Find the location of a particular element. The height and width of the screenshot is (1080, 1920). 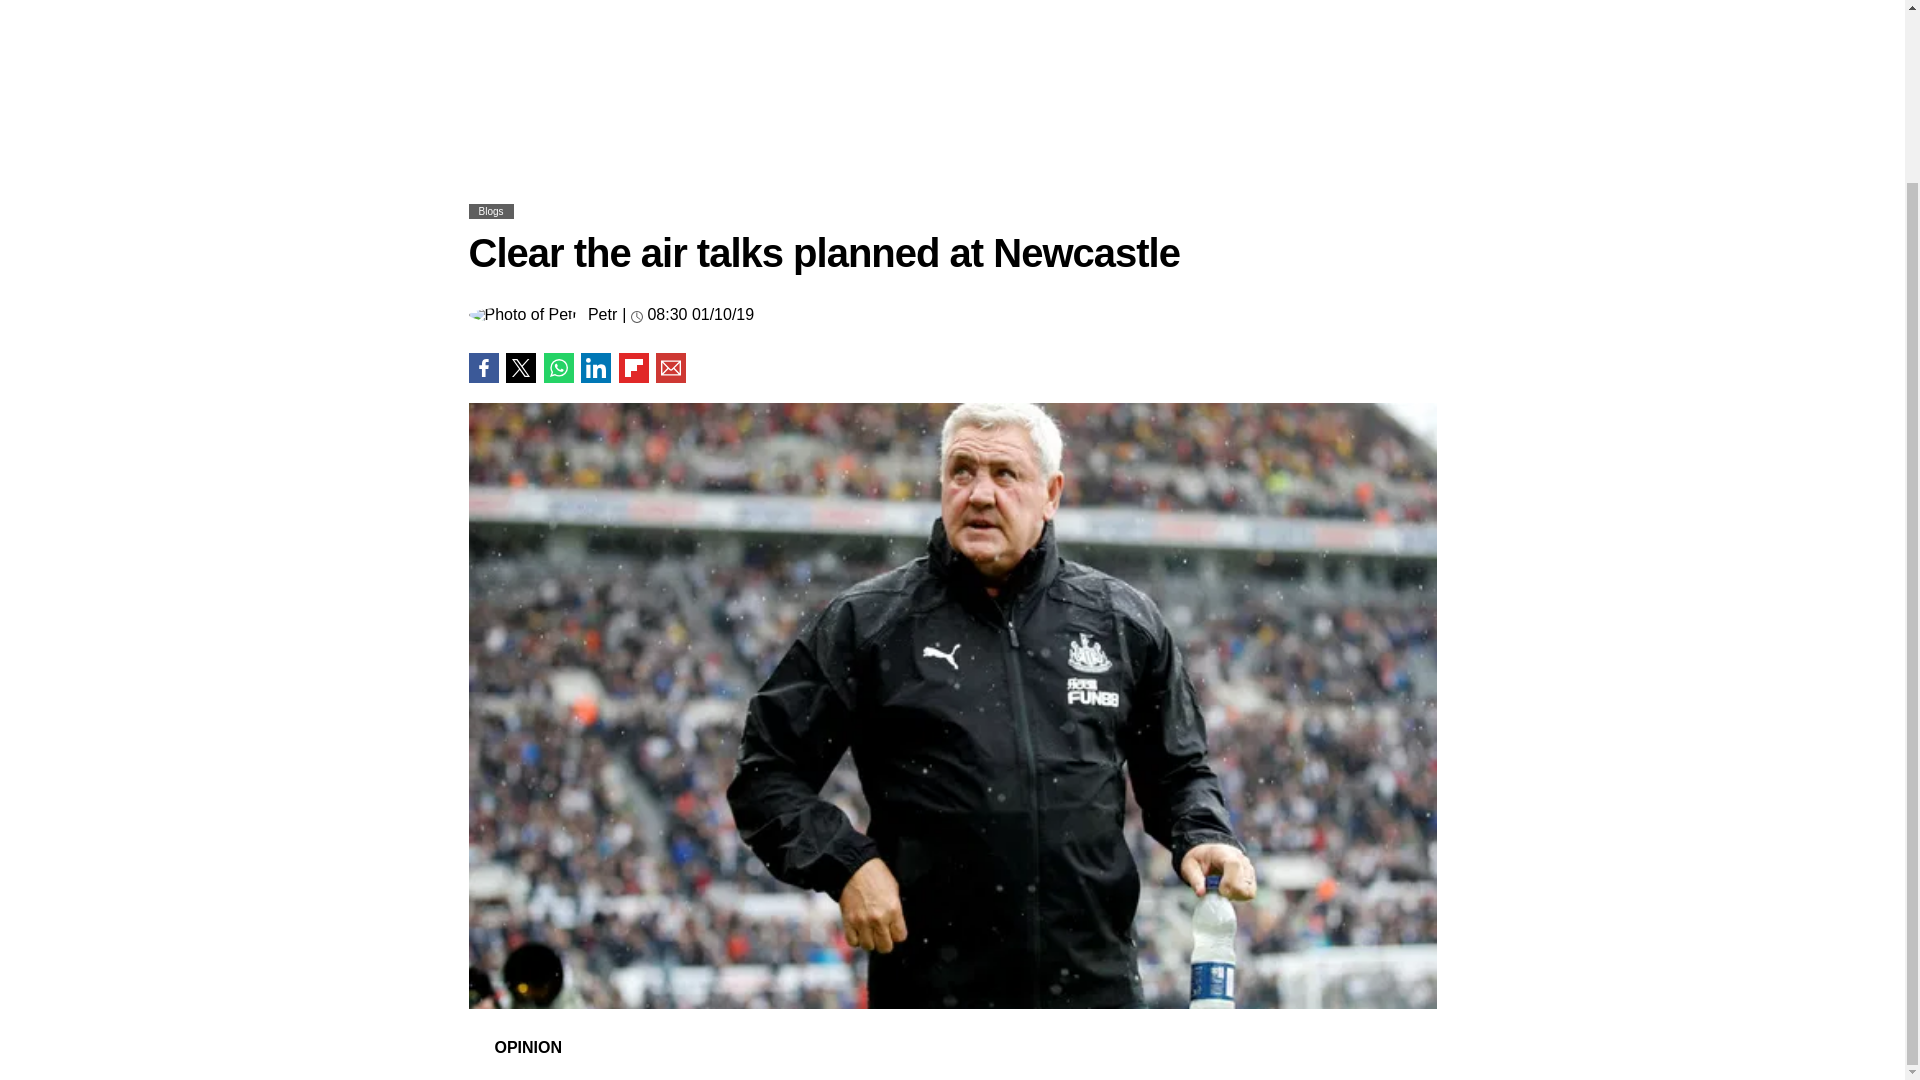

Blogs is located at coordinates (490, 212).